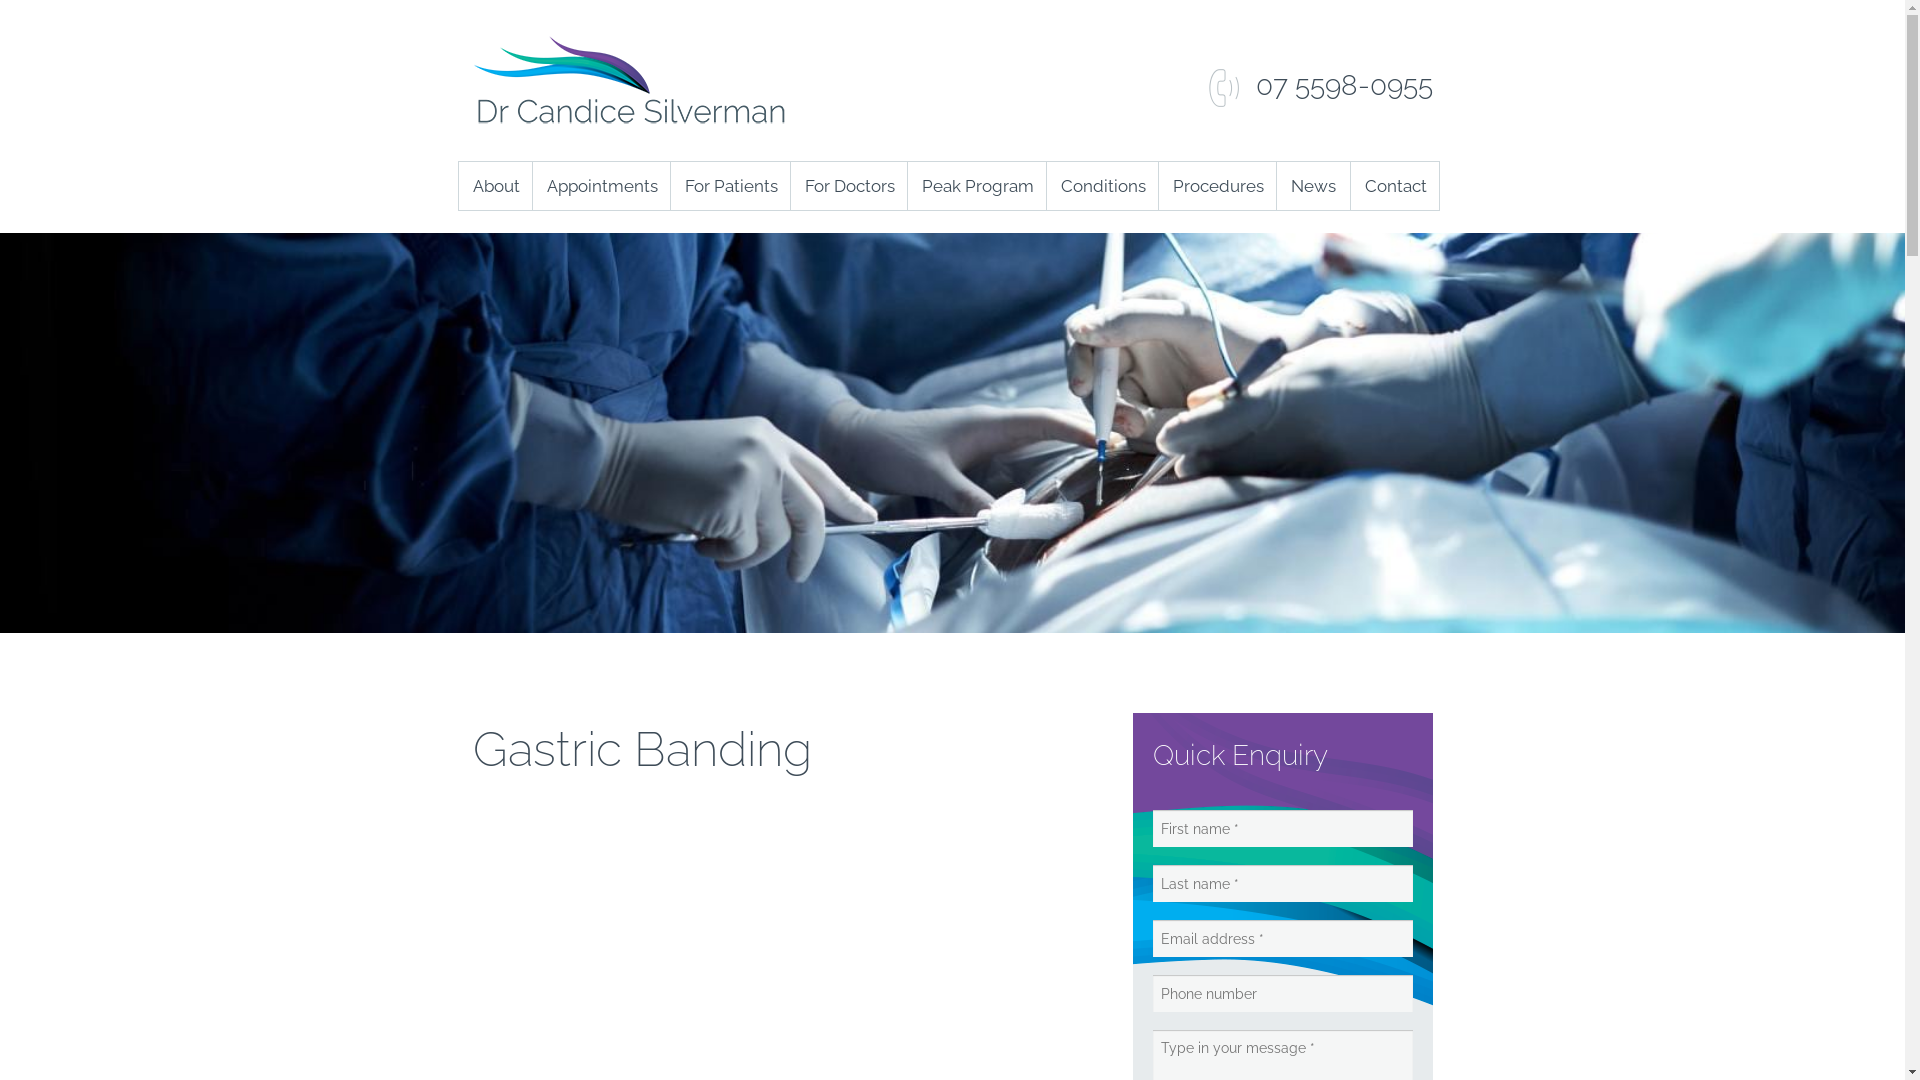 Image resolution: width=1920 pixels, height=1080 pixels. I want to click on An Introduction to Obesity and Weight Loss Operations, so click(1036, 283).